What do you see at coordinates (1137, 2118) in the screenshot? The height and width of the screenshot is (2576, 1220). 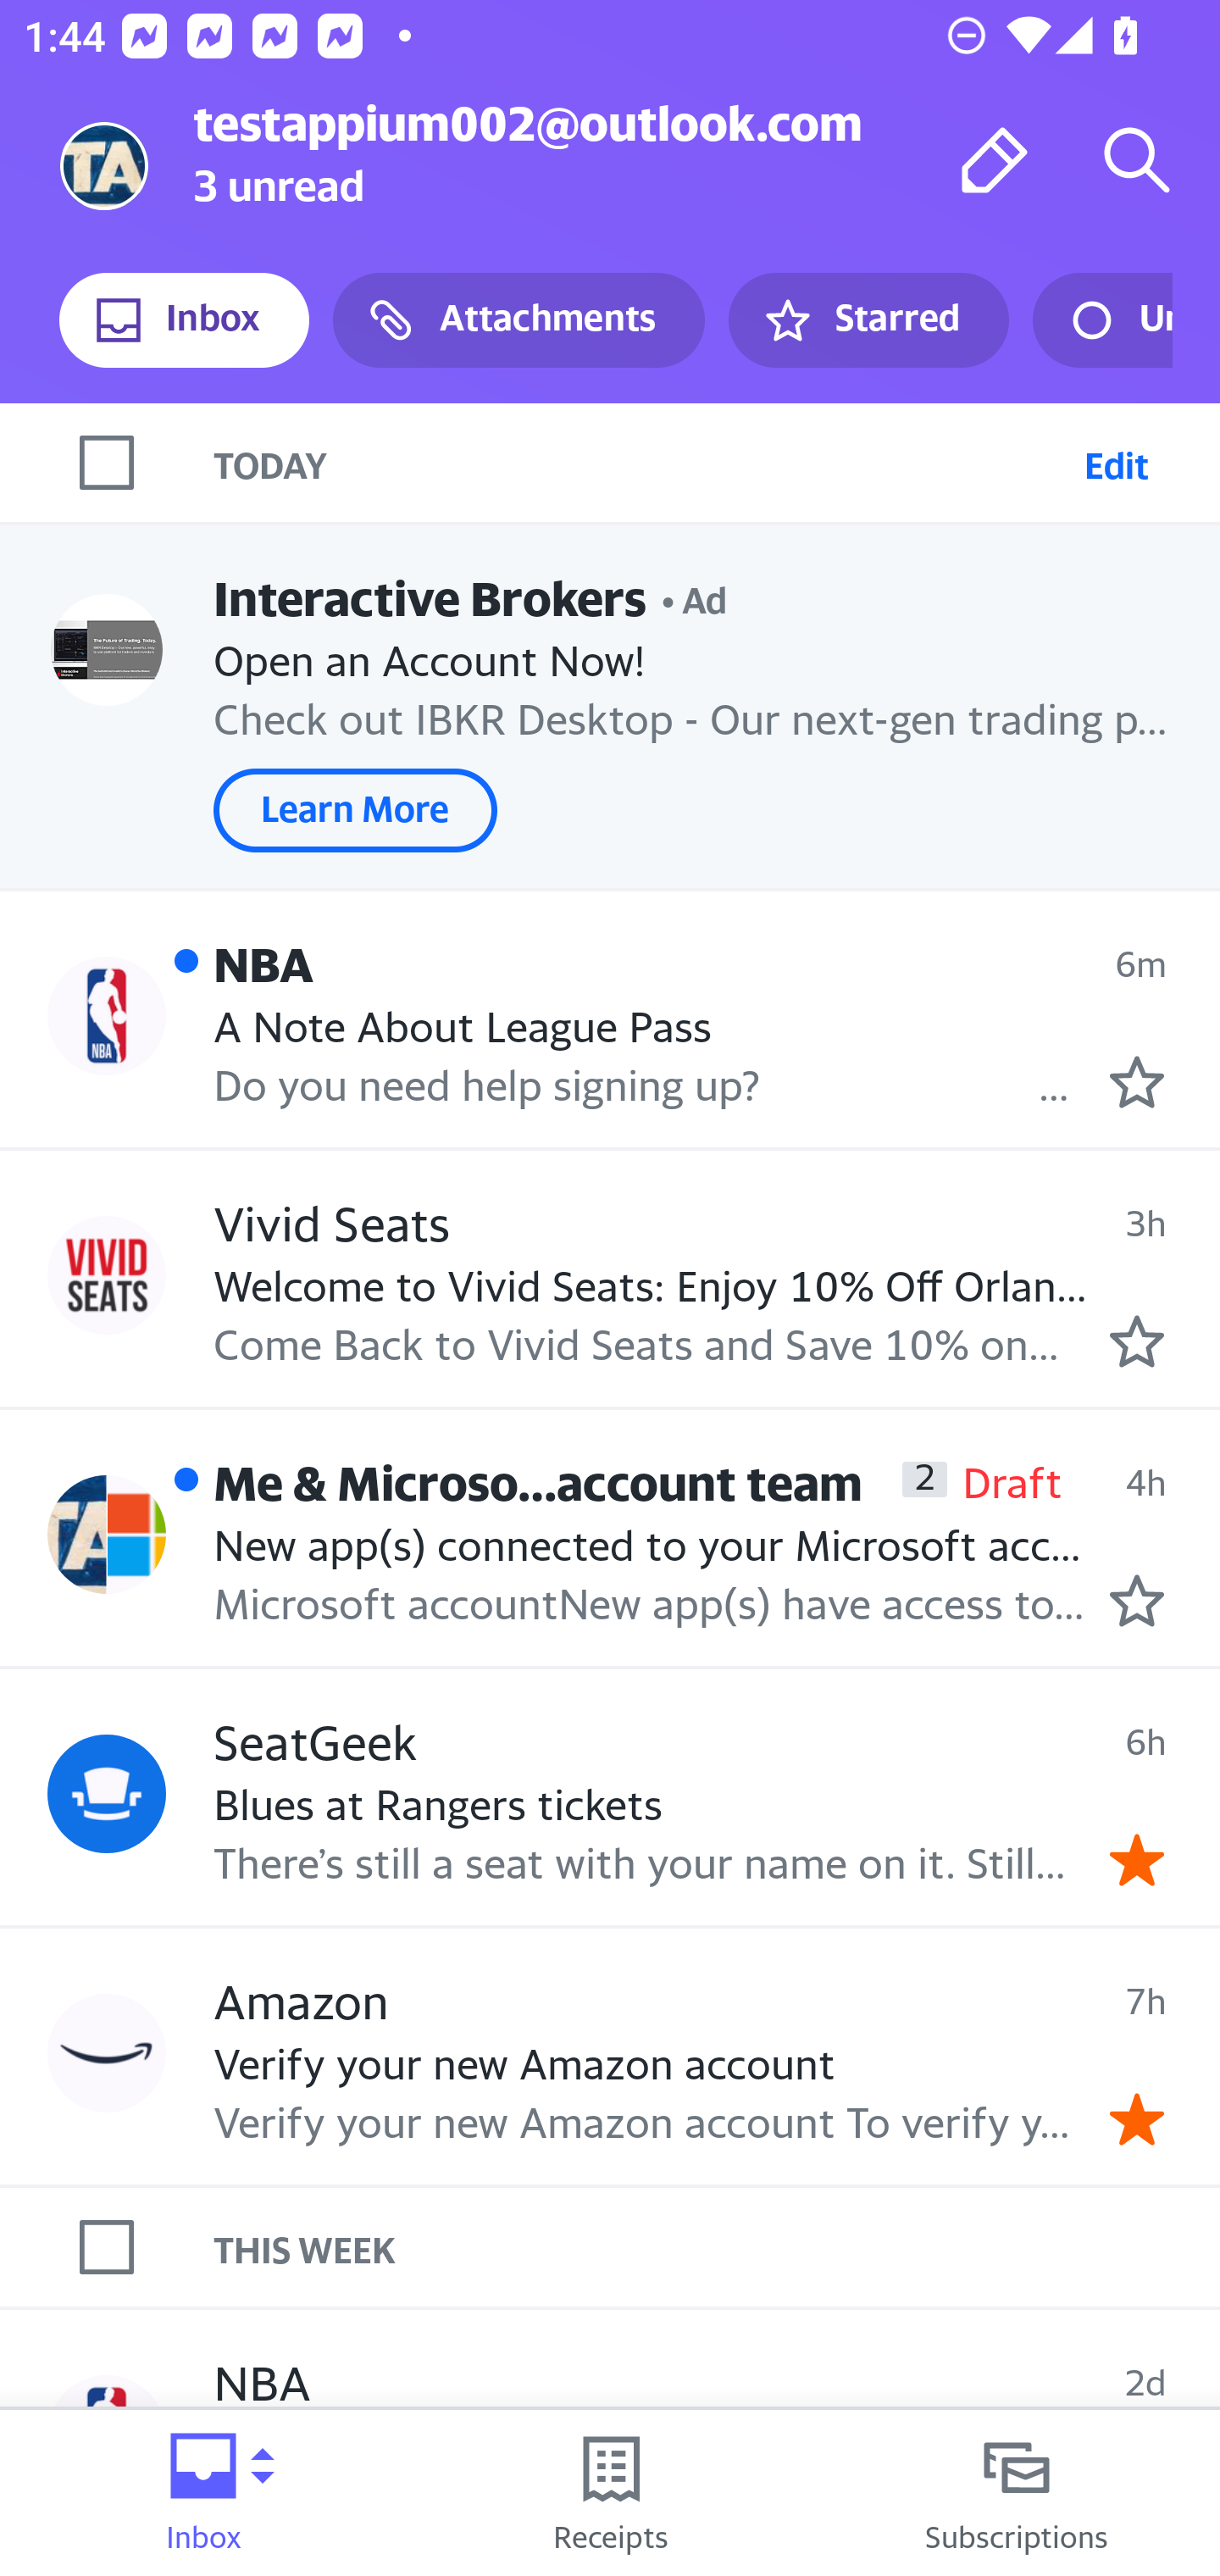 I see `Remove star.` at bounding box center [1137, 2118].